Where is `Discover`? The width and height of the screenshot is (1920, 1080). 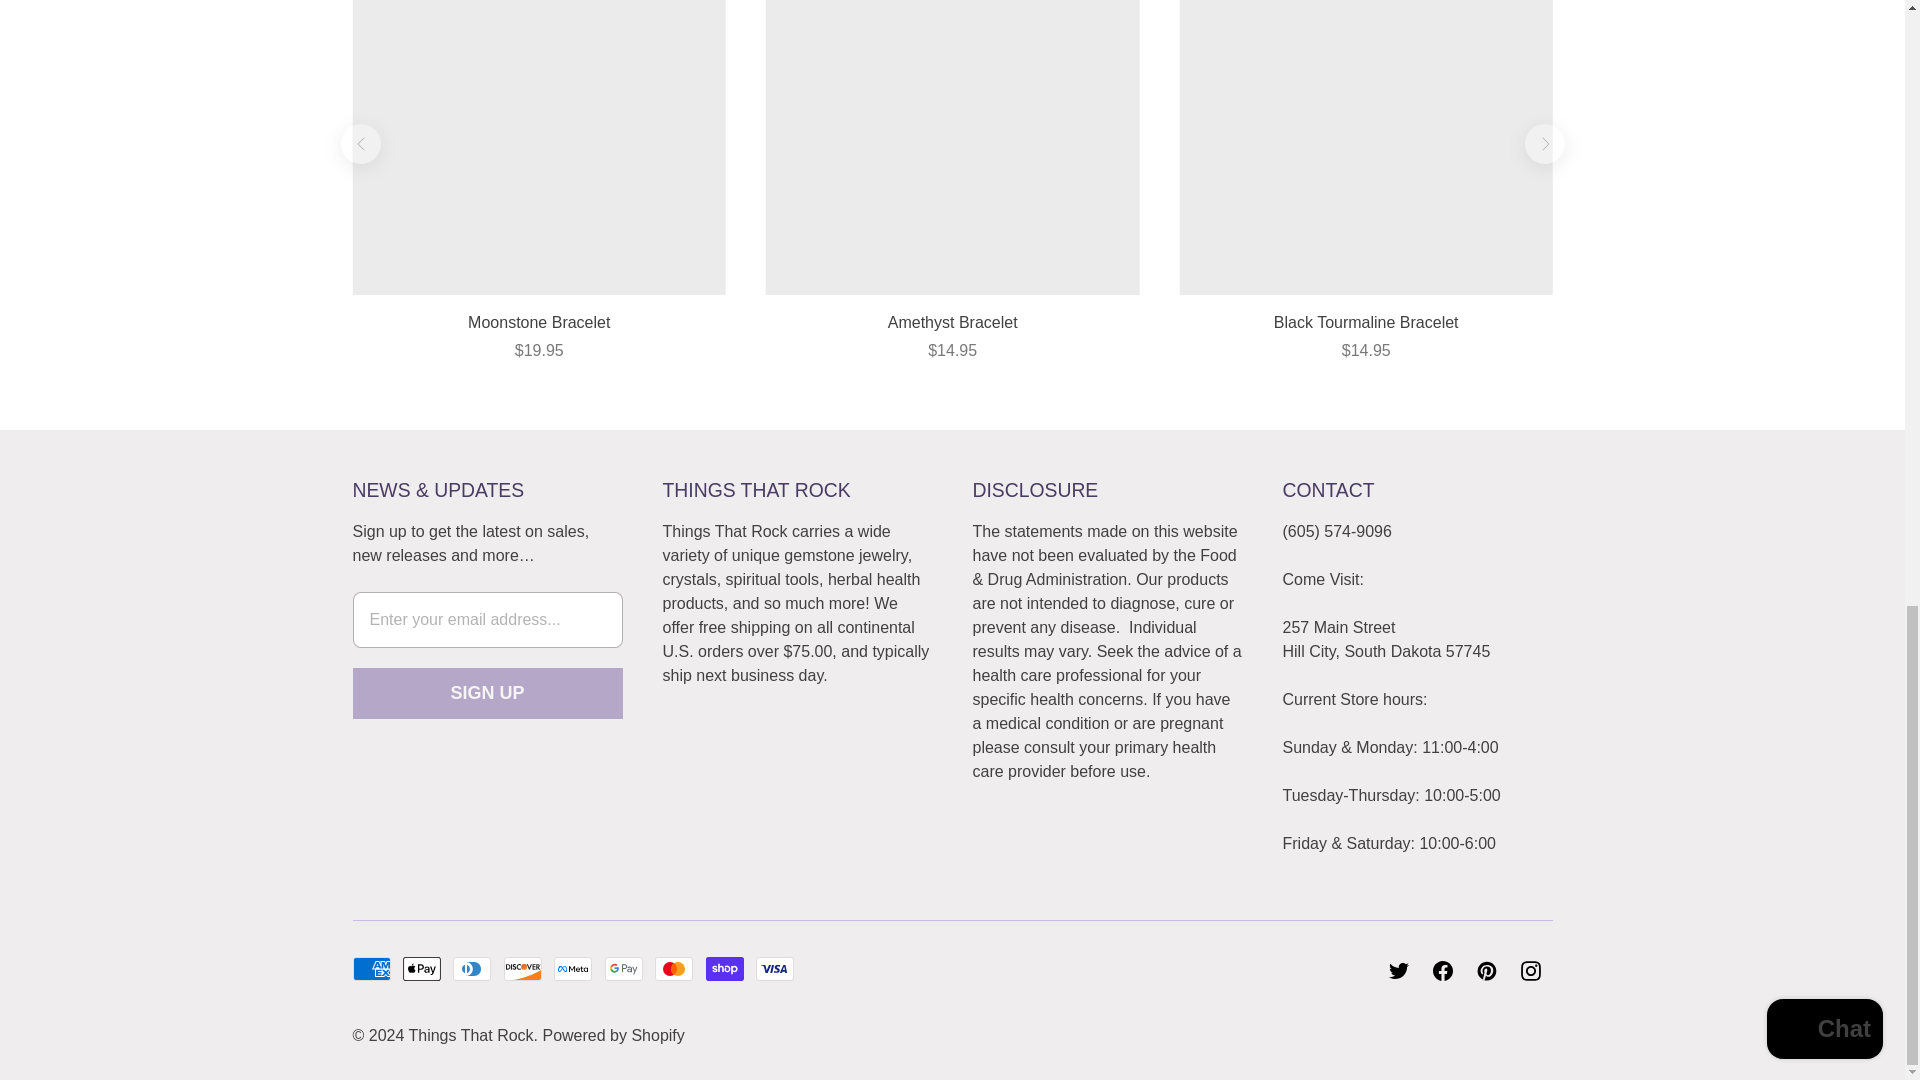
Discover is located at coordinates (522, 968).